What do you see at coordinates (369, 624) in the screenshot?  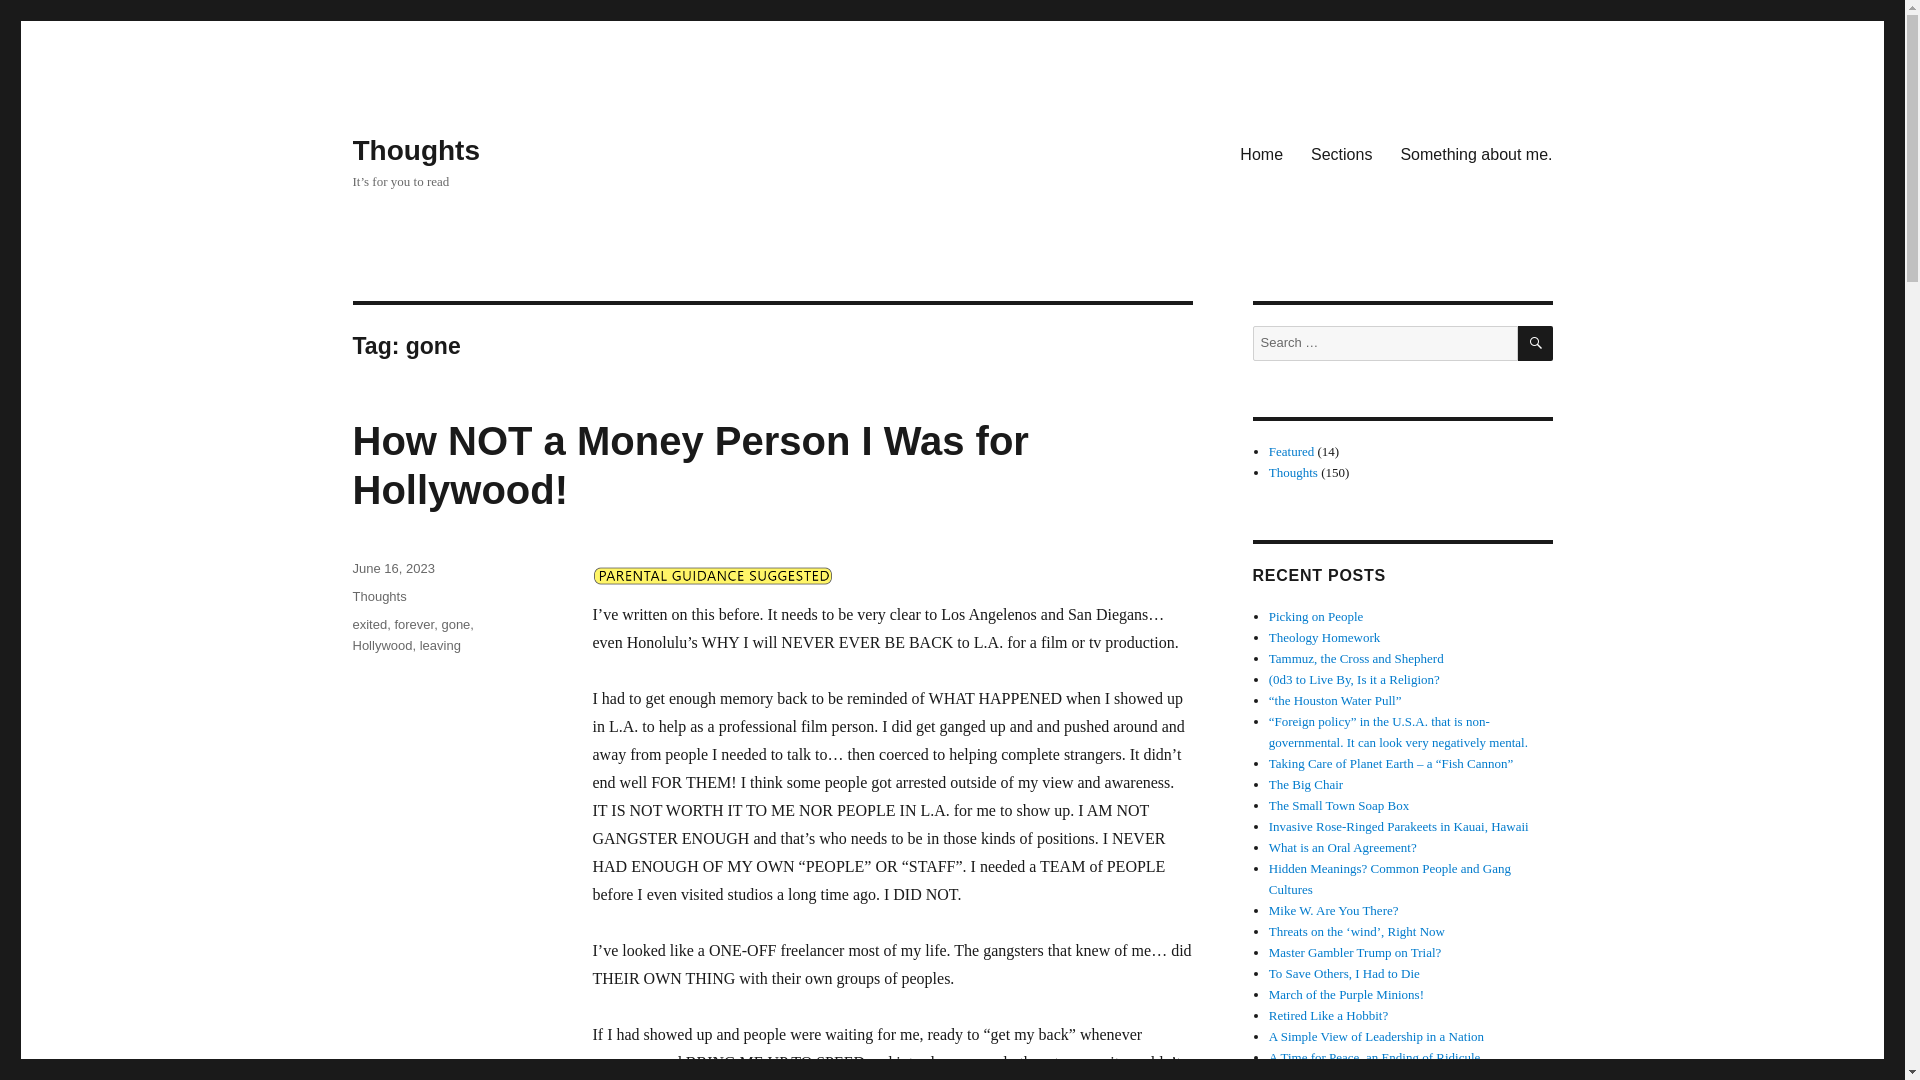 I see `exited` at bounding box center [369, 624].